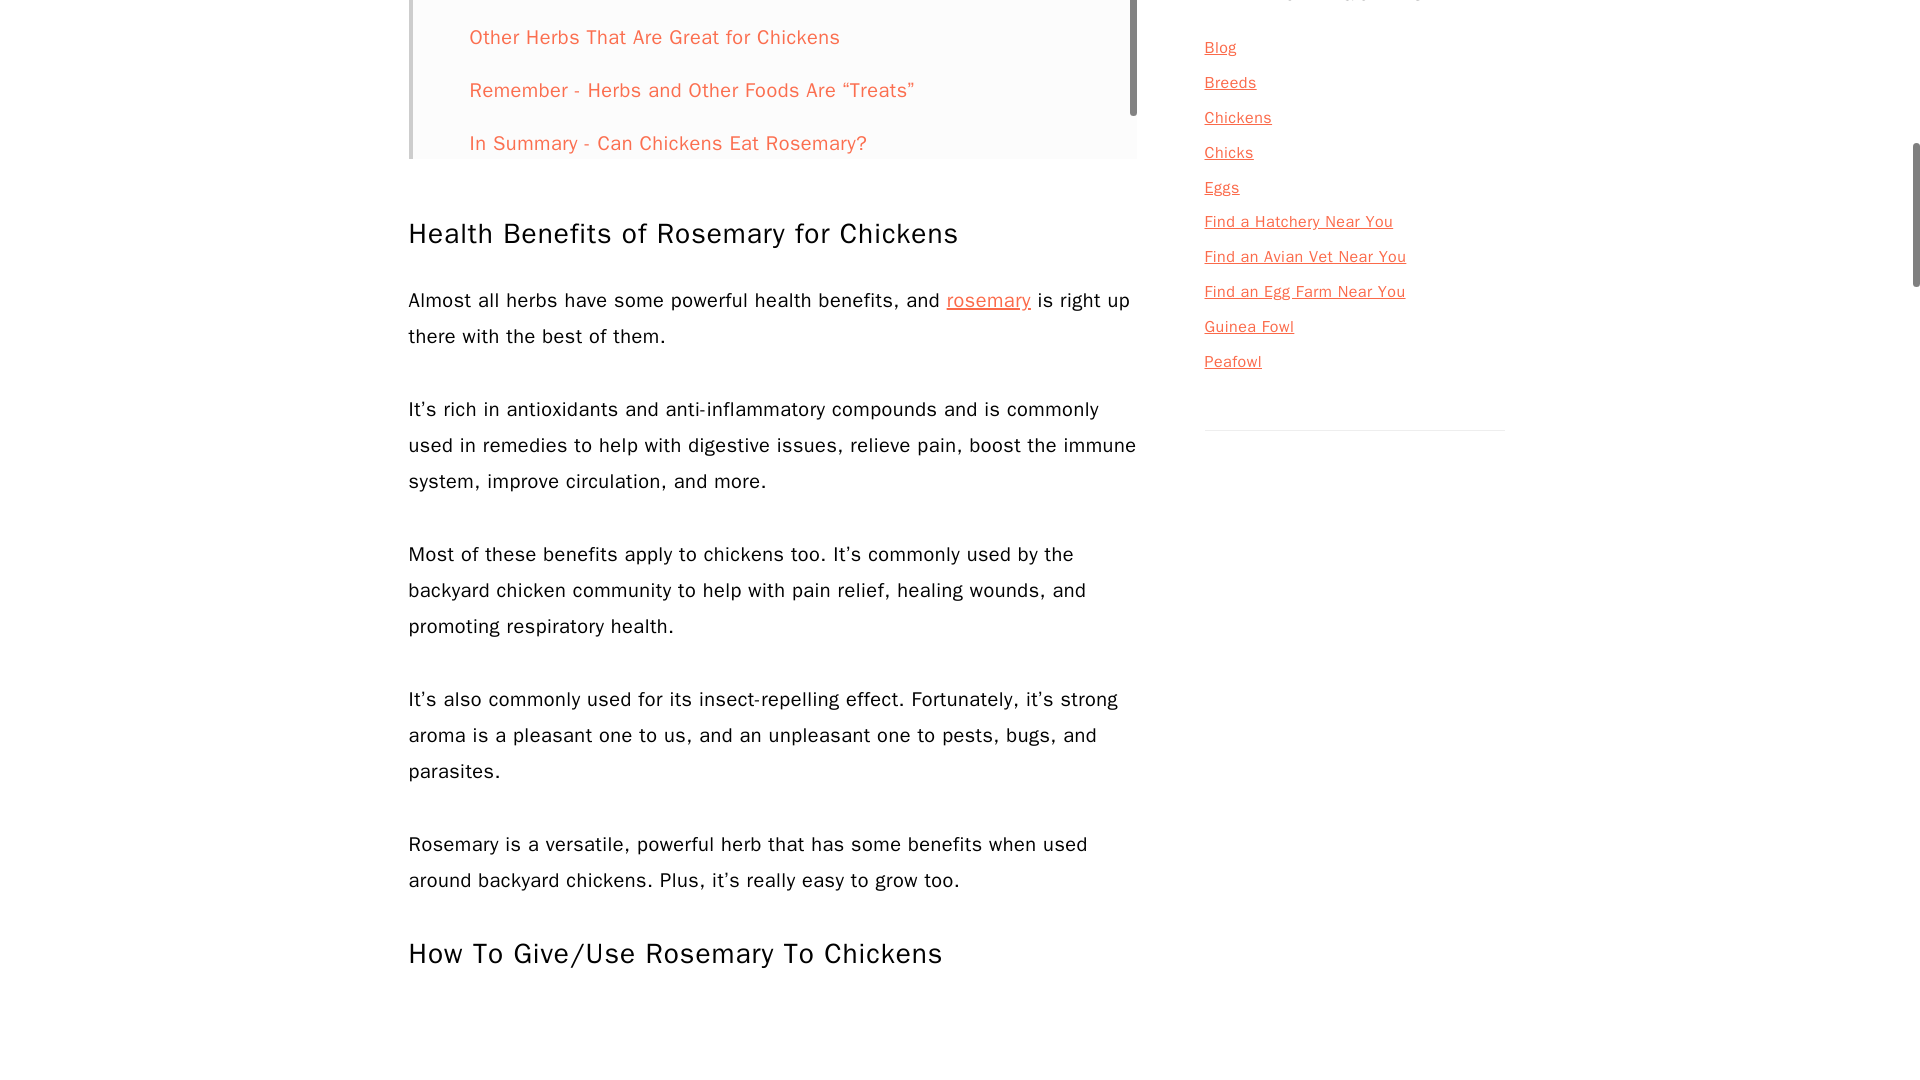  I want to click on rosemary, so click(988, 300).